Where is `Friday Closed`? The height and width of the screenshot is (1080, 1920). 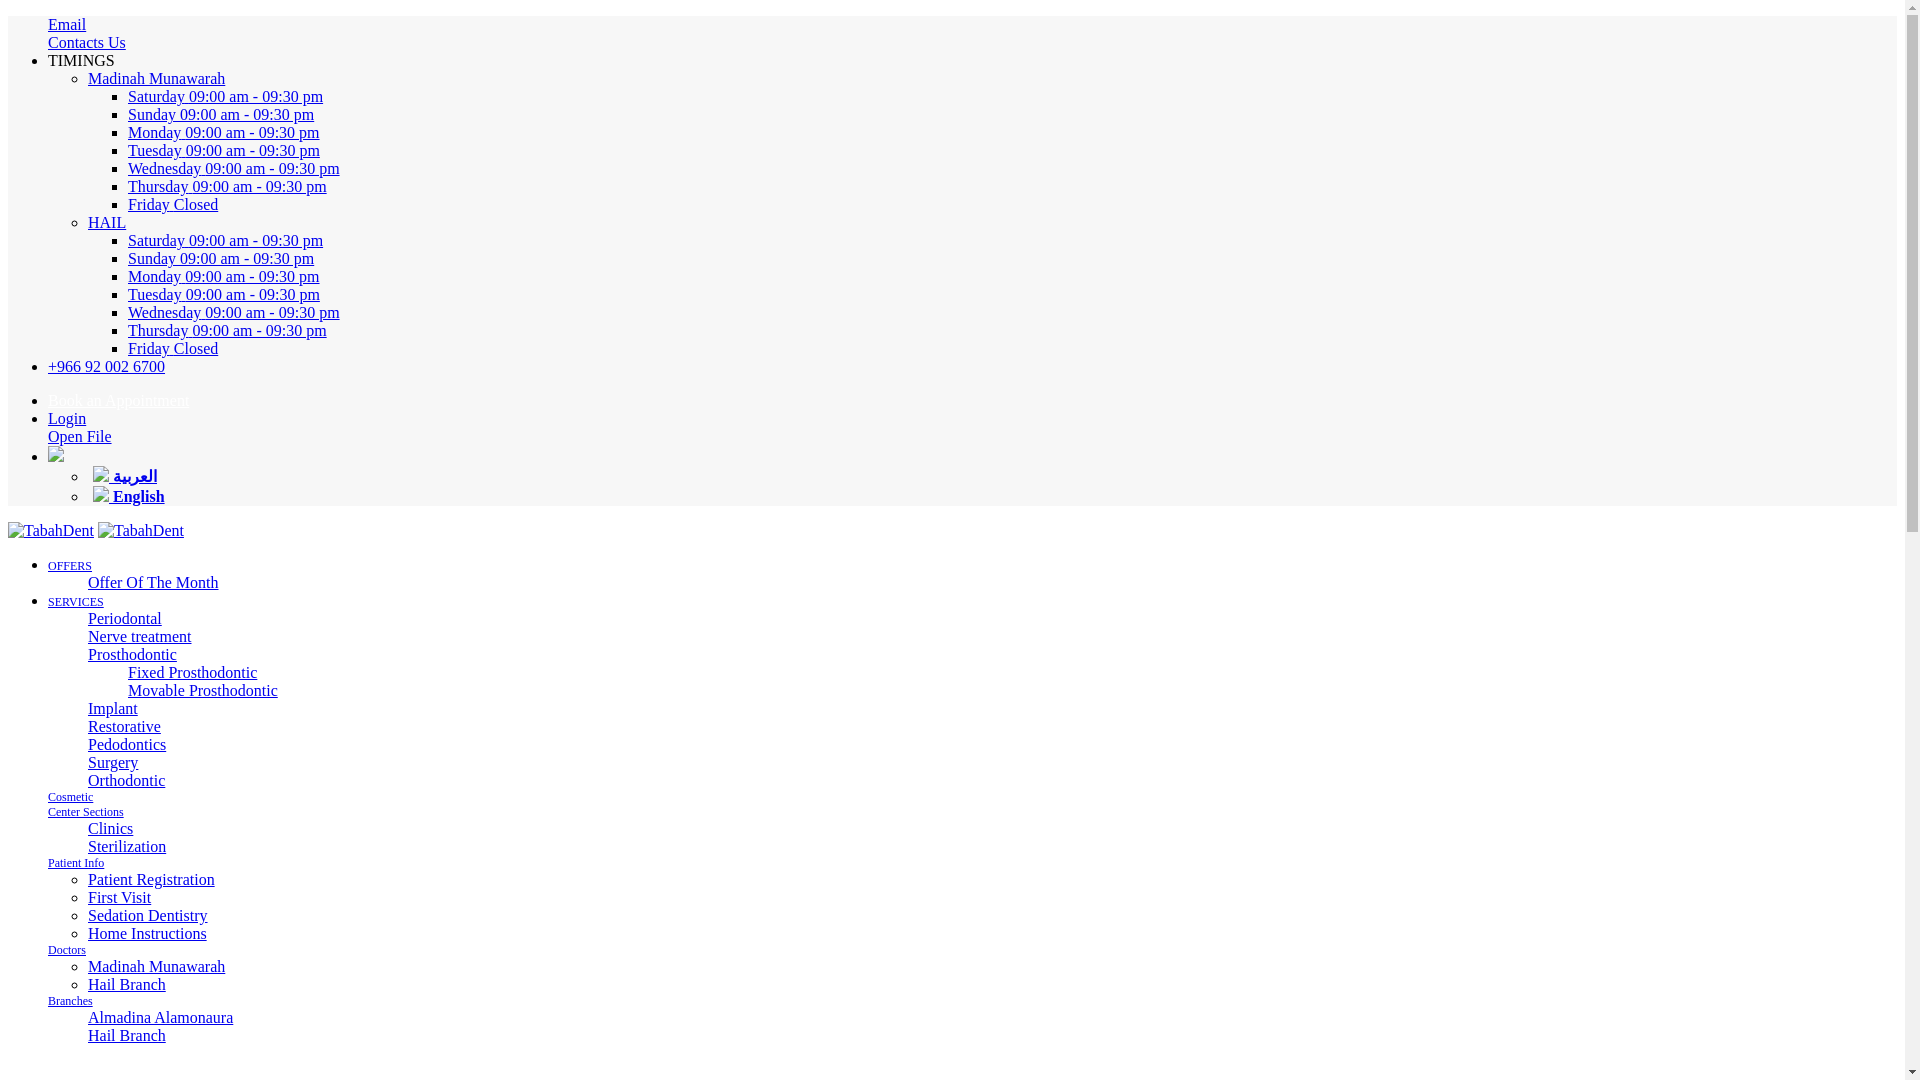 Friday Closed is located at coordinates (253, 204).